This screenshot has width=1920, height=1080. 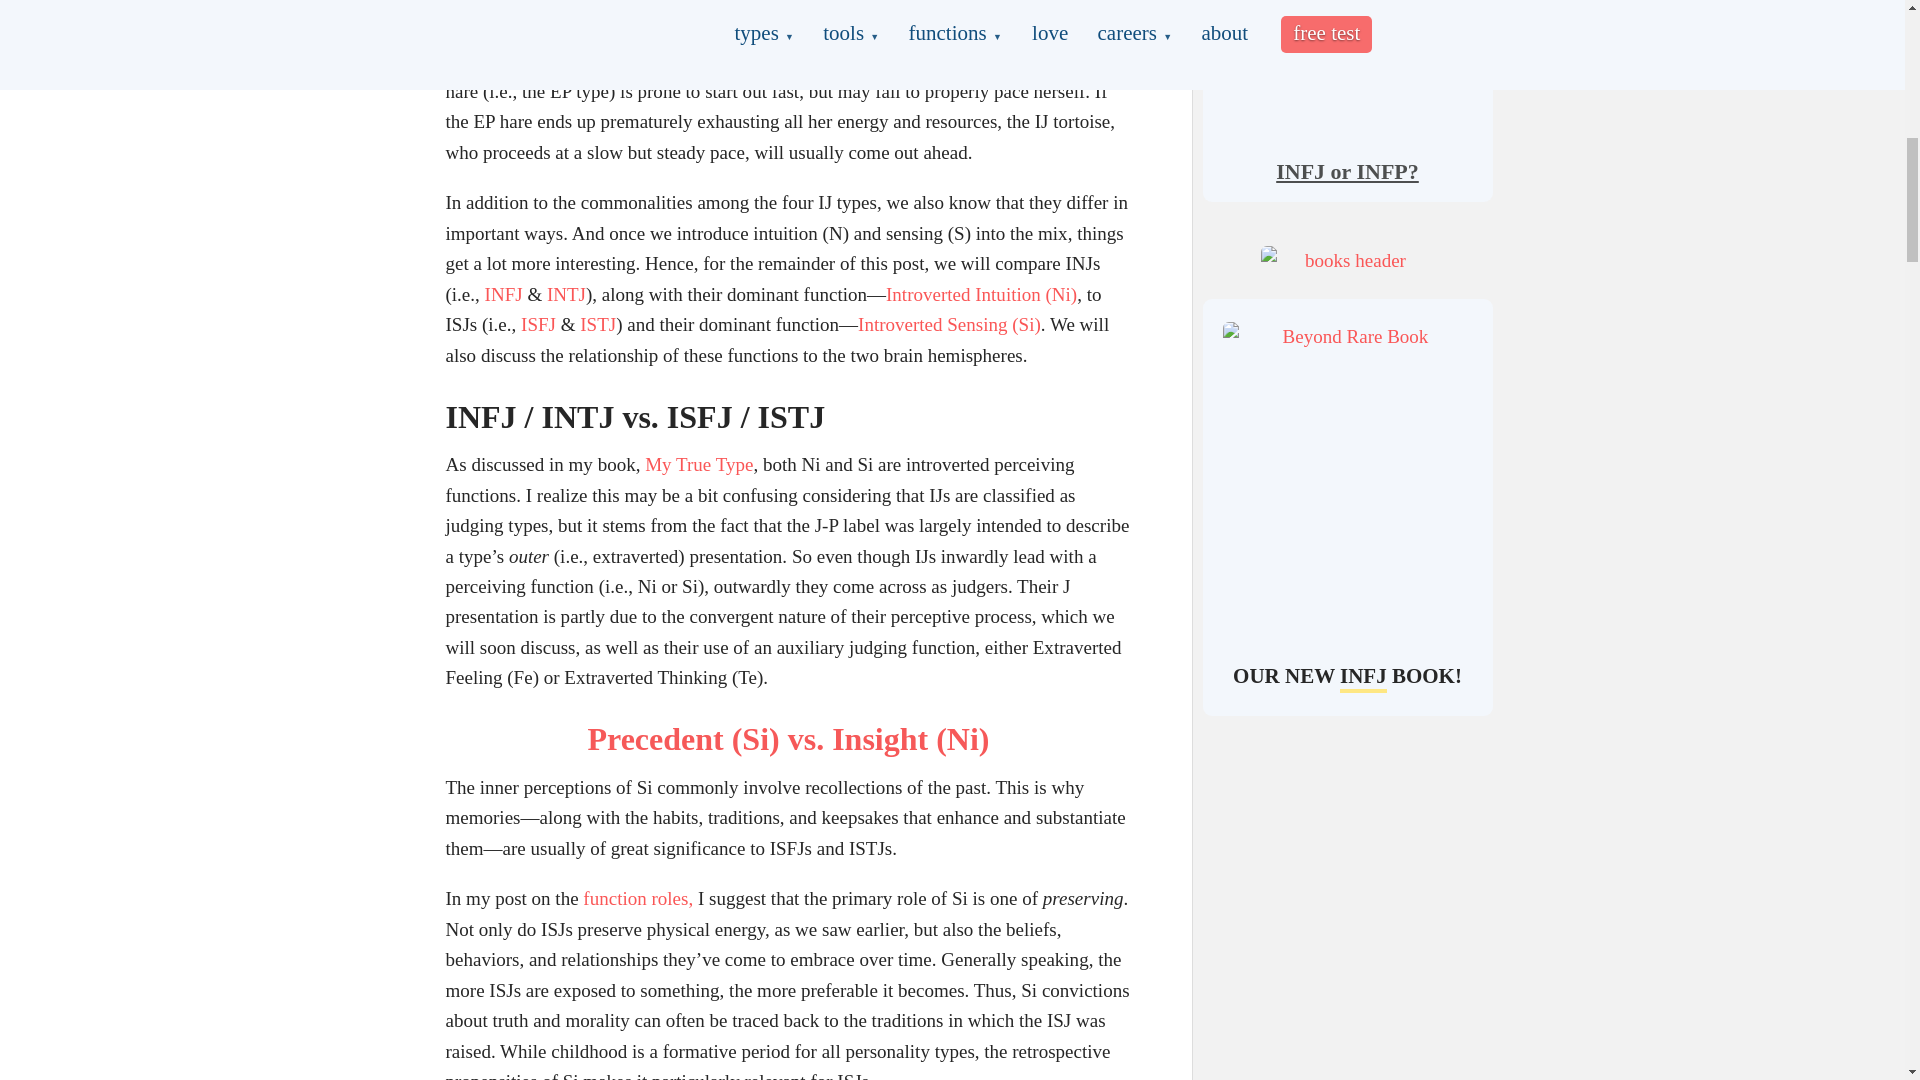 I want to click on function roles,, so click(x=638, y=898).